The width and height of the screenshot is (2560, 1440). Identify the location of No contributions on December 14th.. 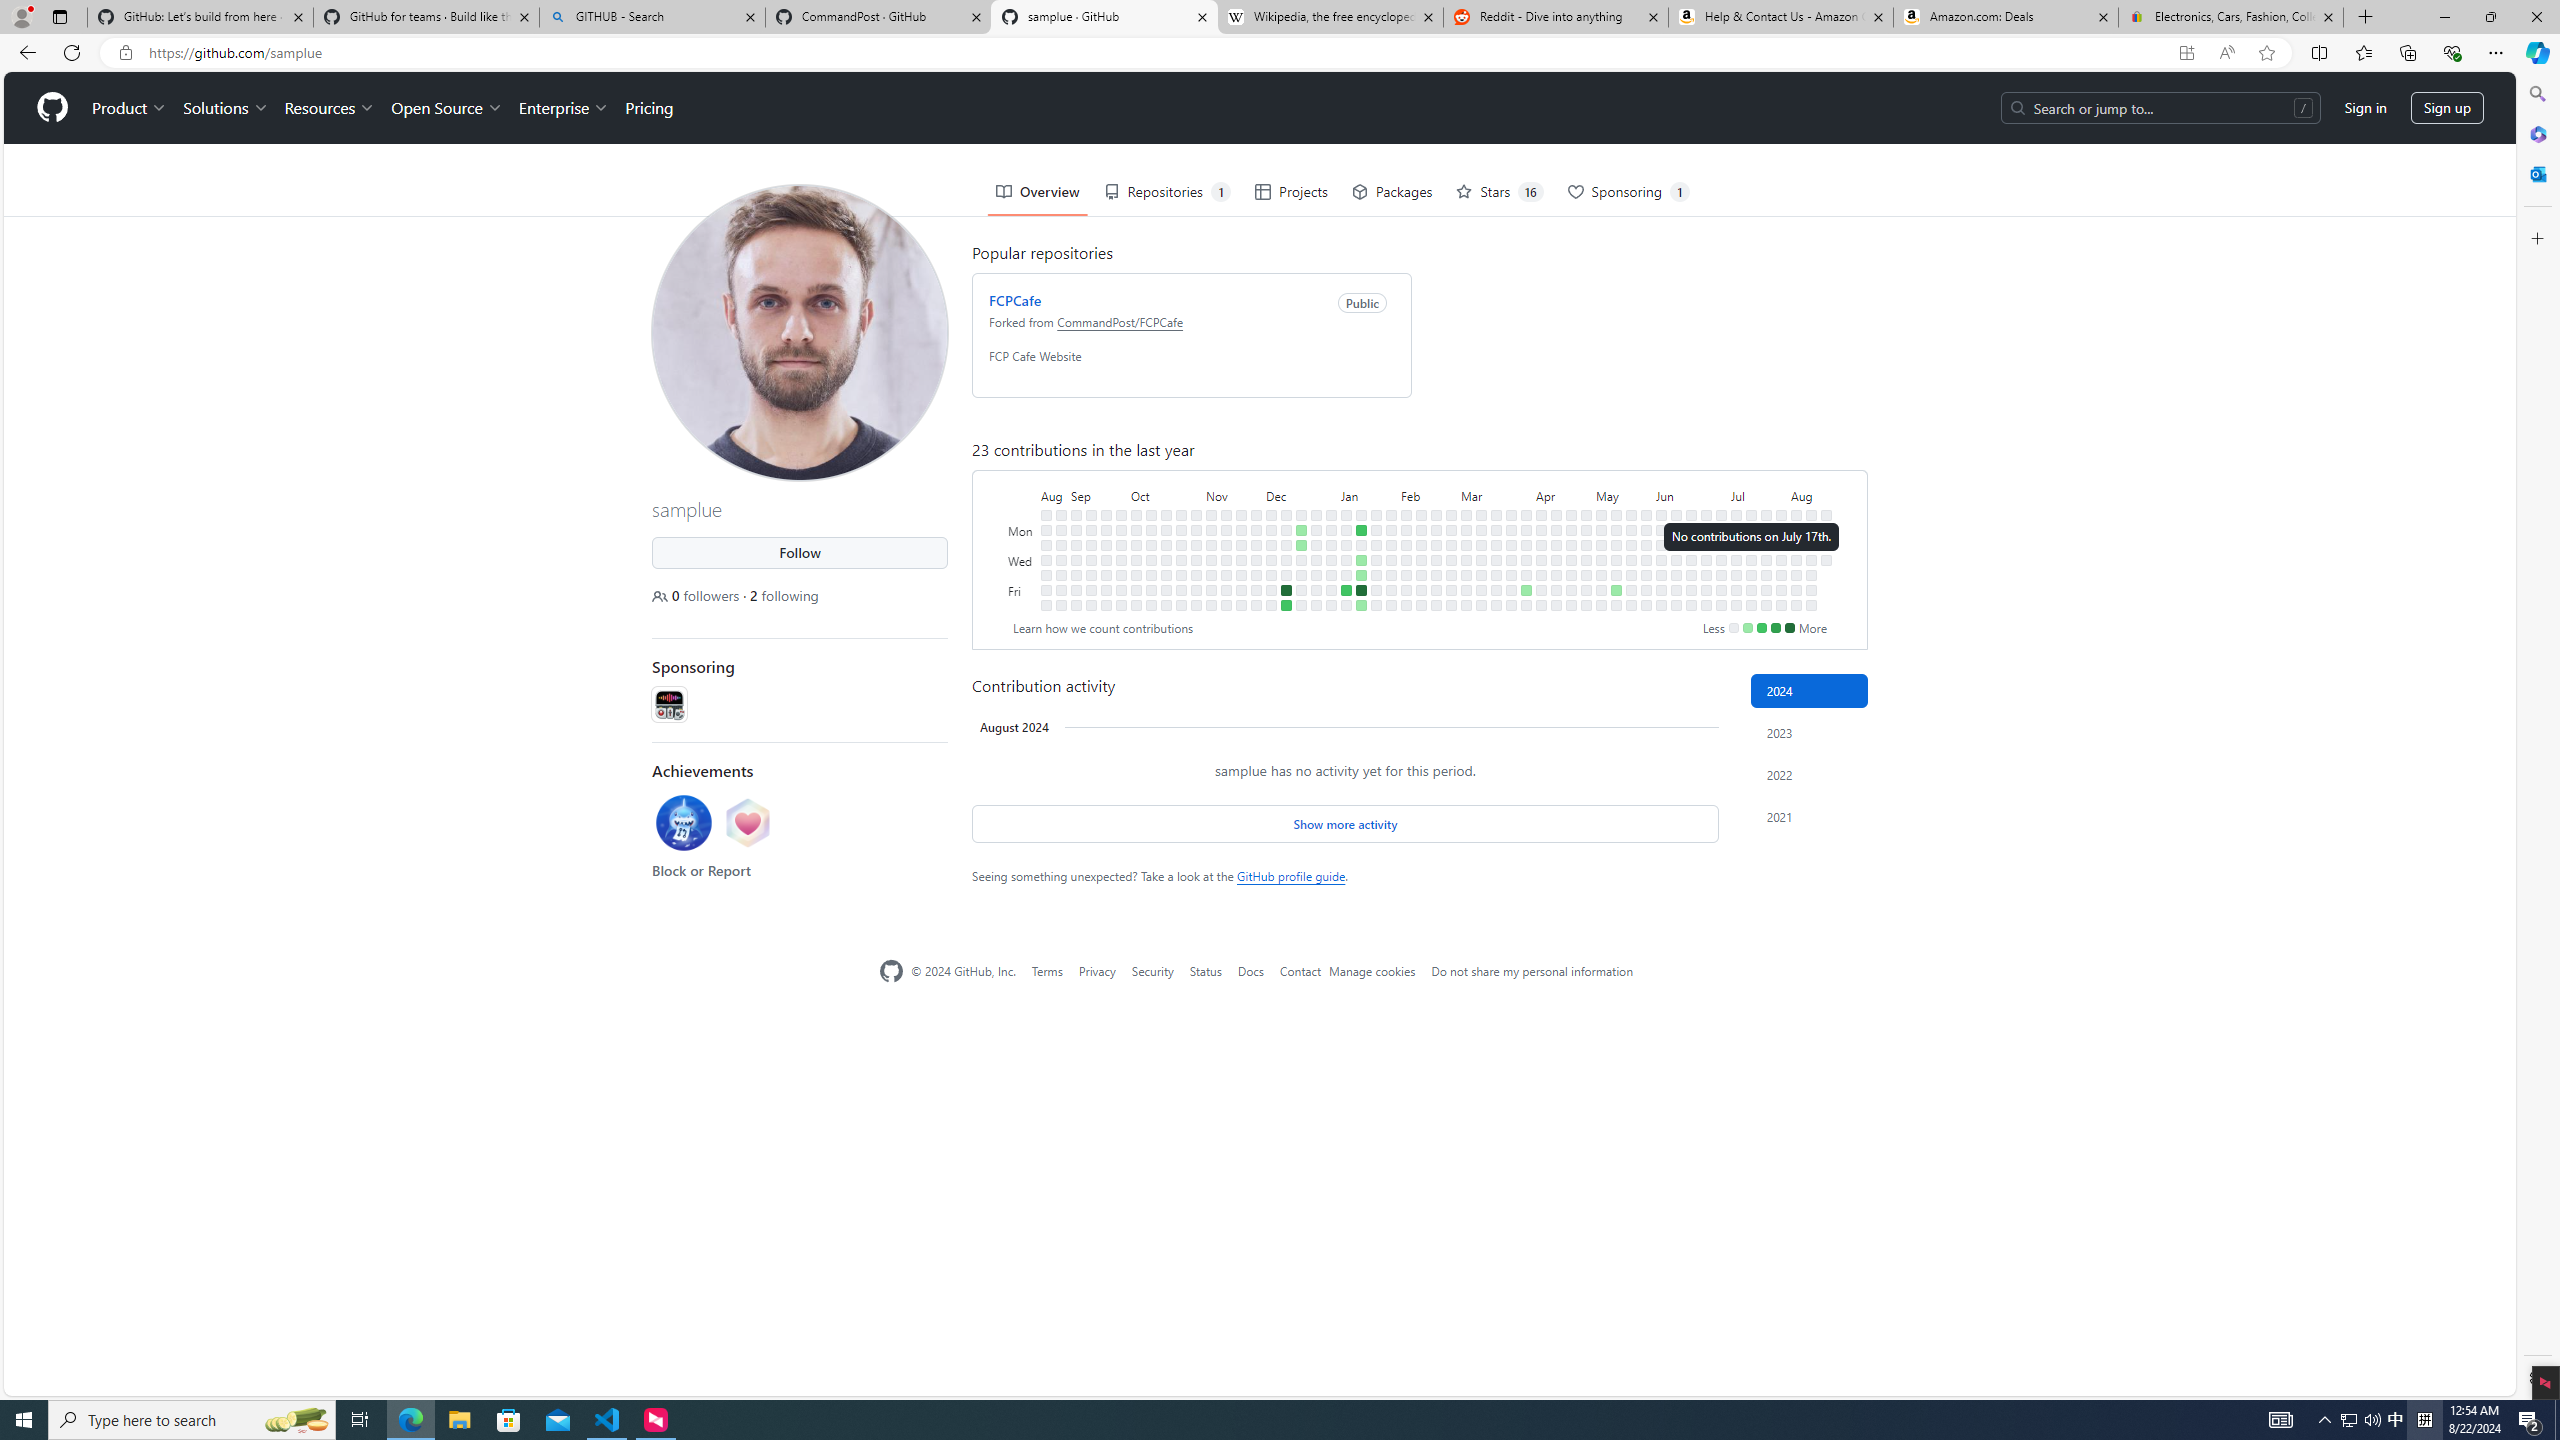
(1286, 574).